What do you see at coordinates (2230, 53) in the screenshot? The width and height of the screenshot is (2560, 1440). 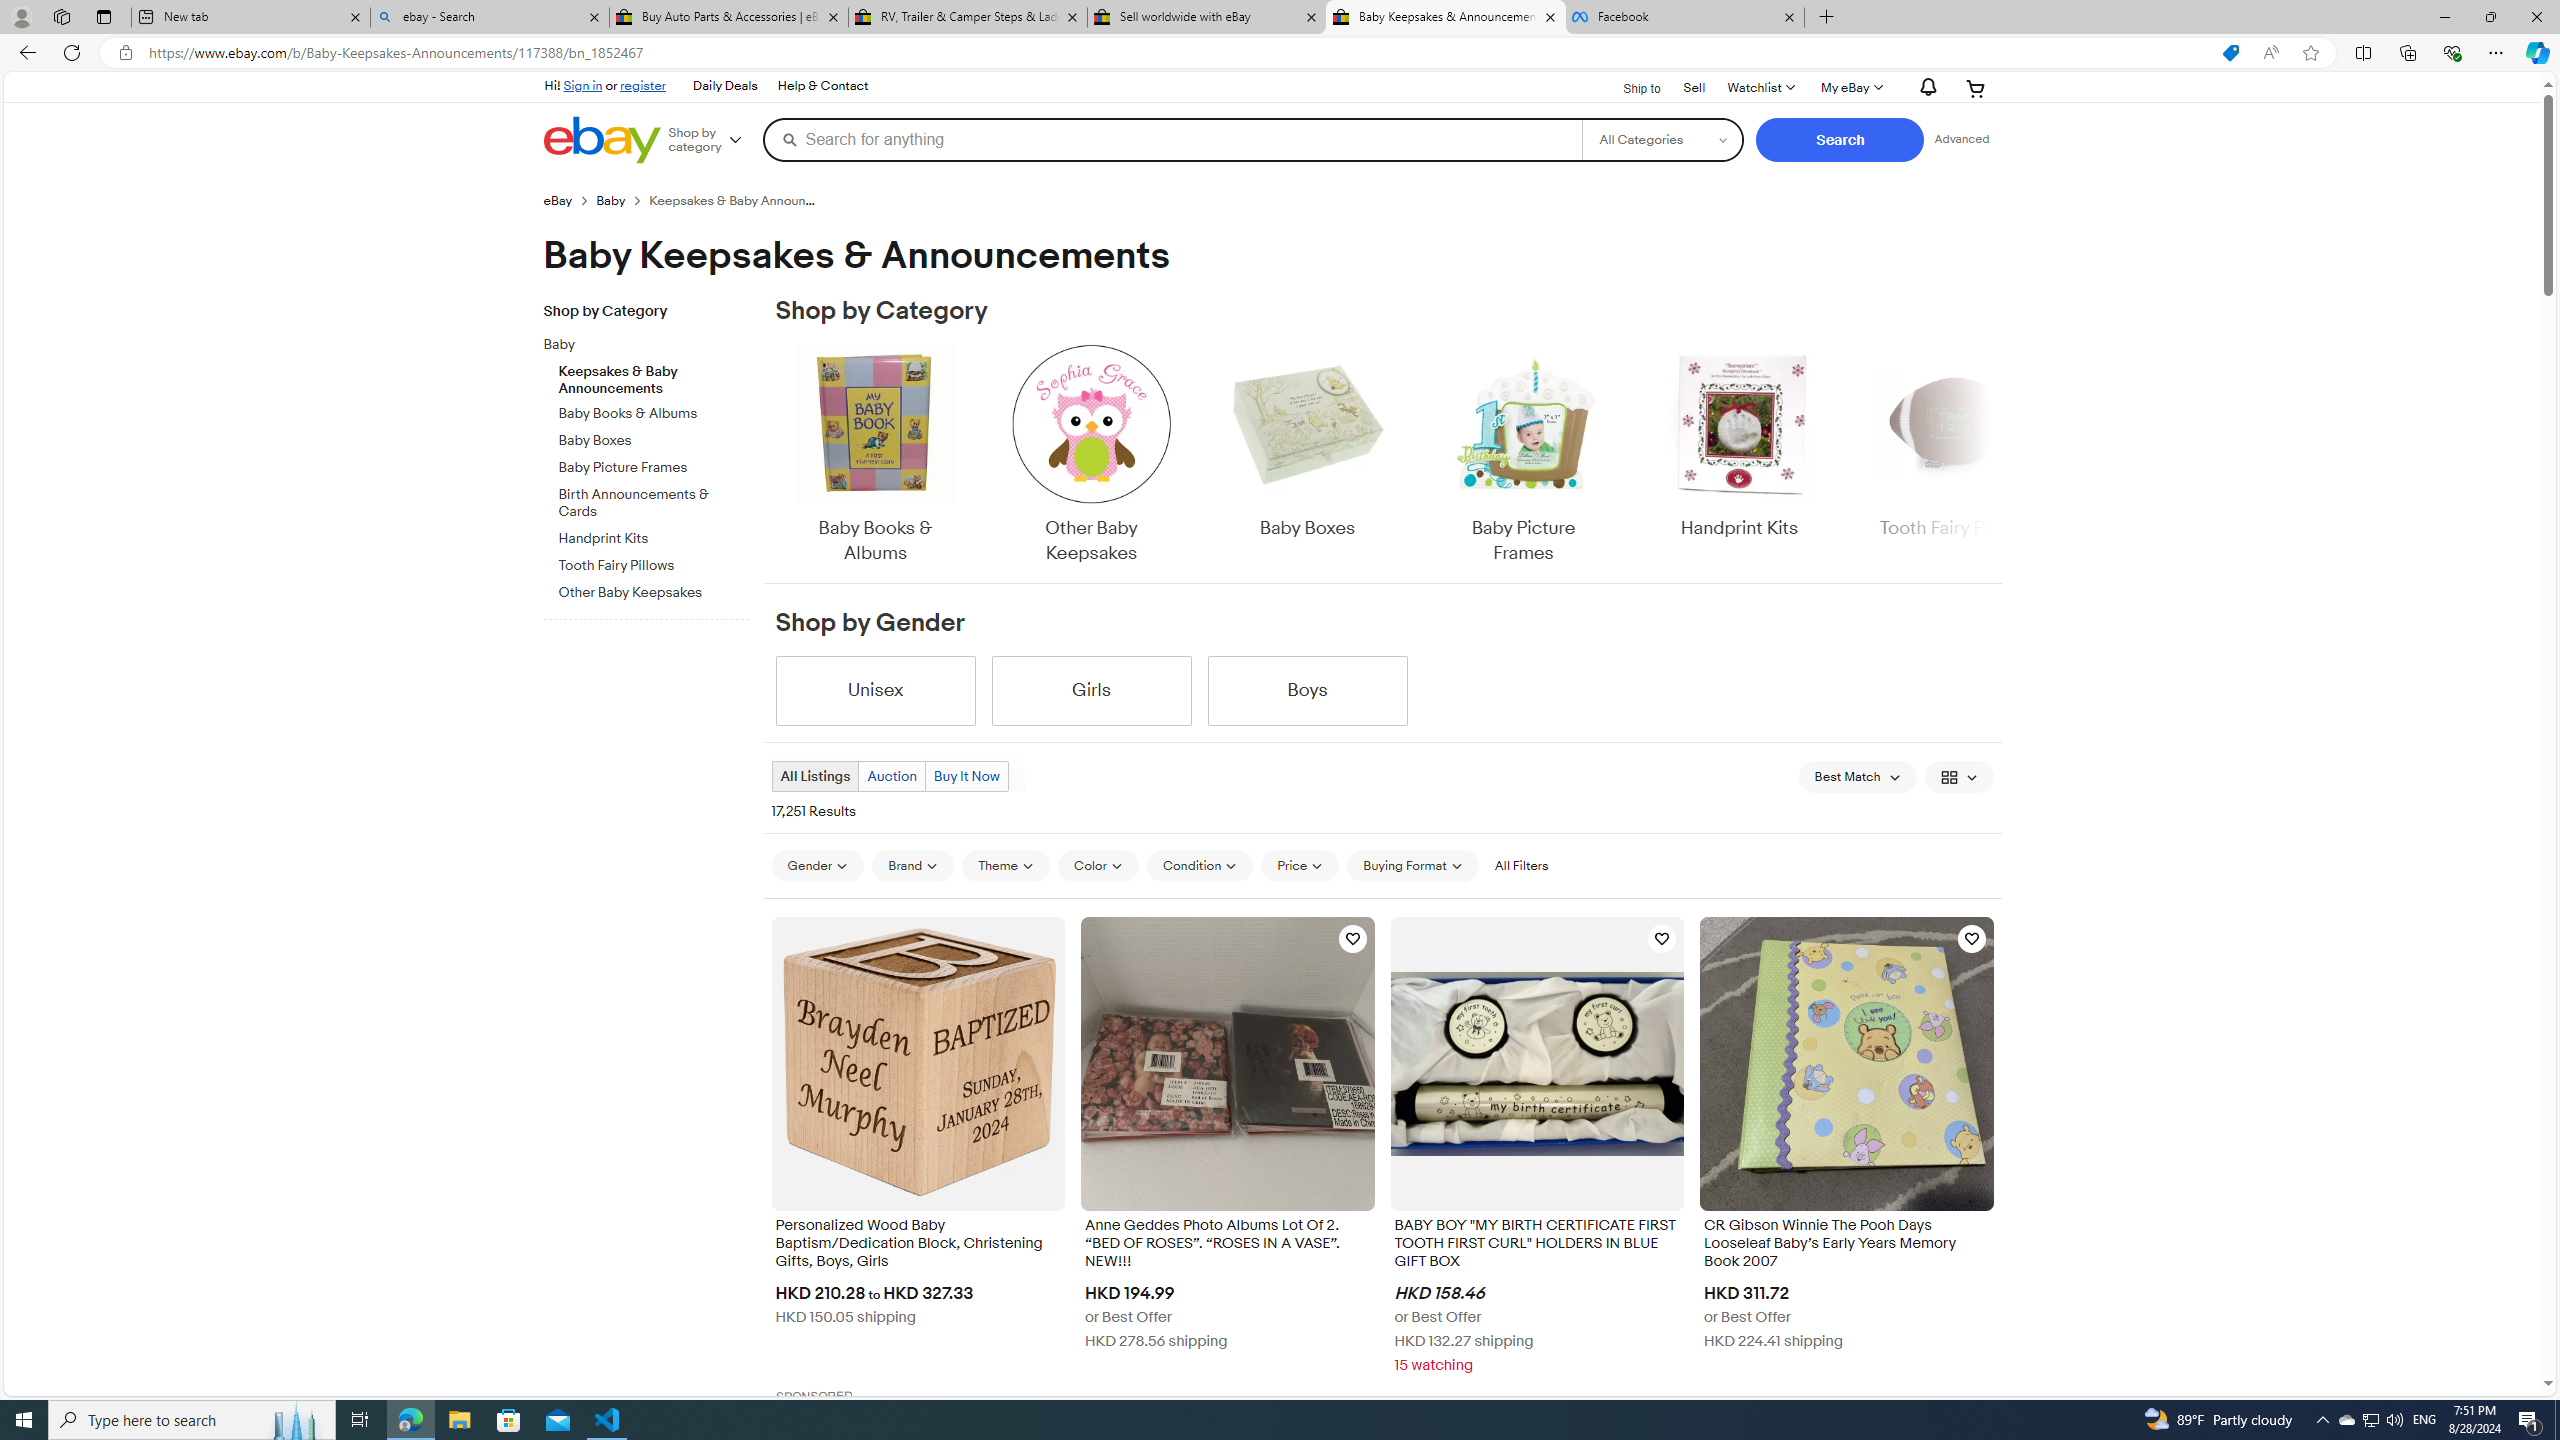 I see `This site has coupons! Shopping in Microsoft Edge` at bounding box center [2230, 53].